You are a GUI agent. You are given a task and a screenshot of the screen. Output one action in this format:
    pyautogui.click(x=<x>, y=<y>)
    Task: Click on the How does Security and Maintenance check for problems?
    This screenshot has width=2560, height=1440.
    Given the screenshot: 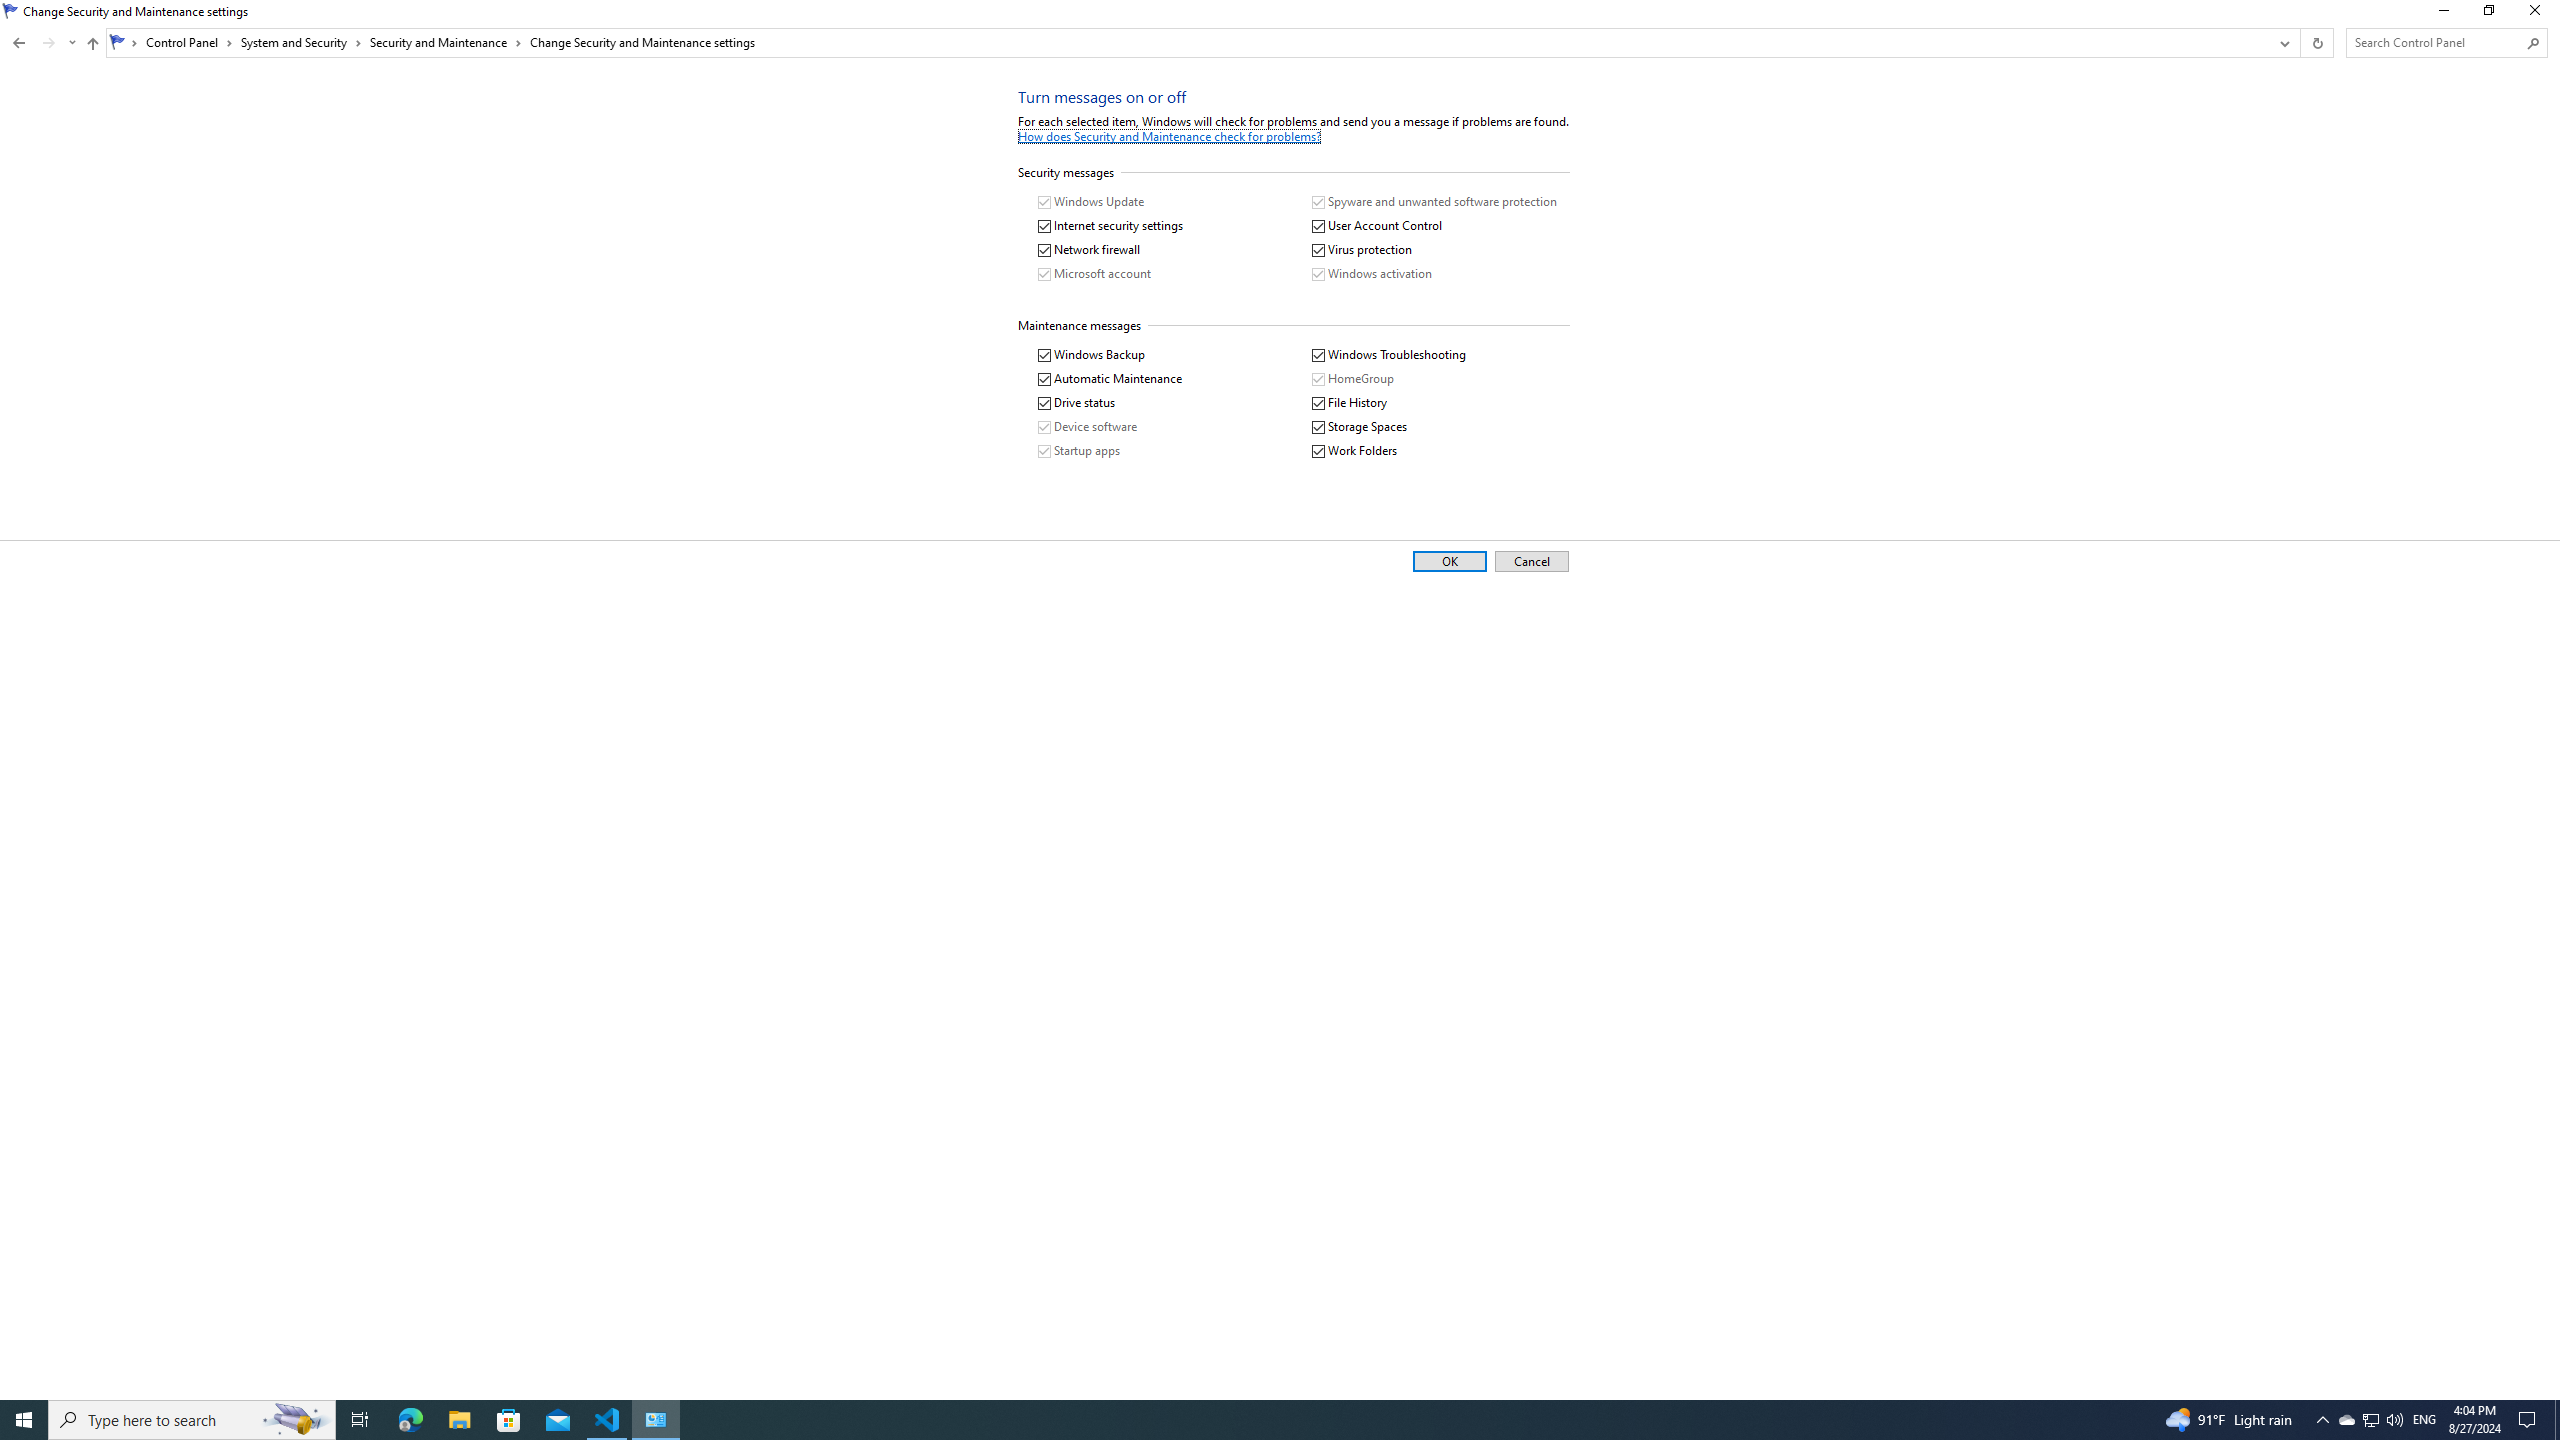 What is the action you would take?
    pyautogui.click(x=1169, y=136)
    